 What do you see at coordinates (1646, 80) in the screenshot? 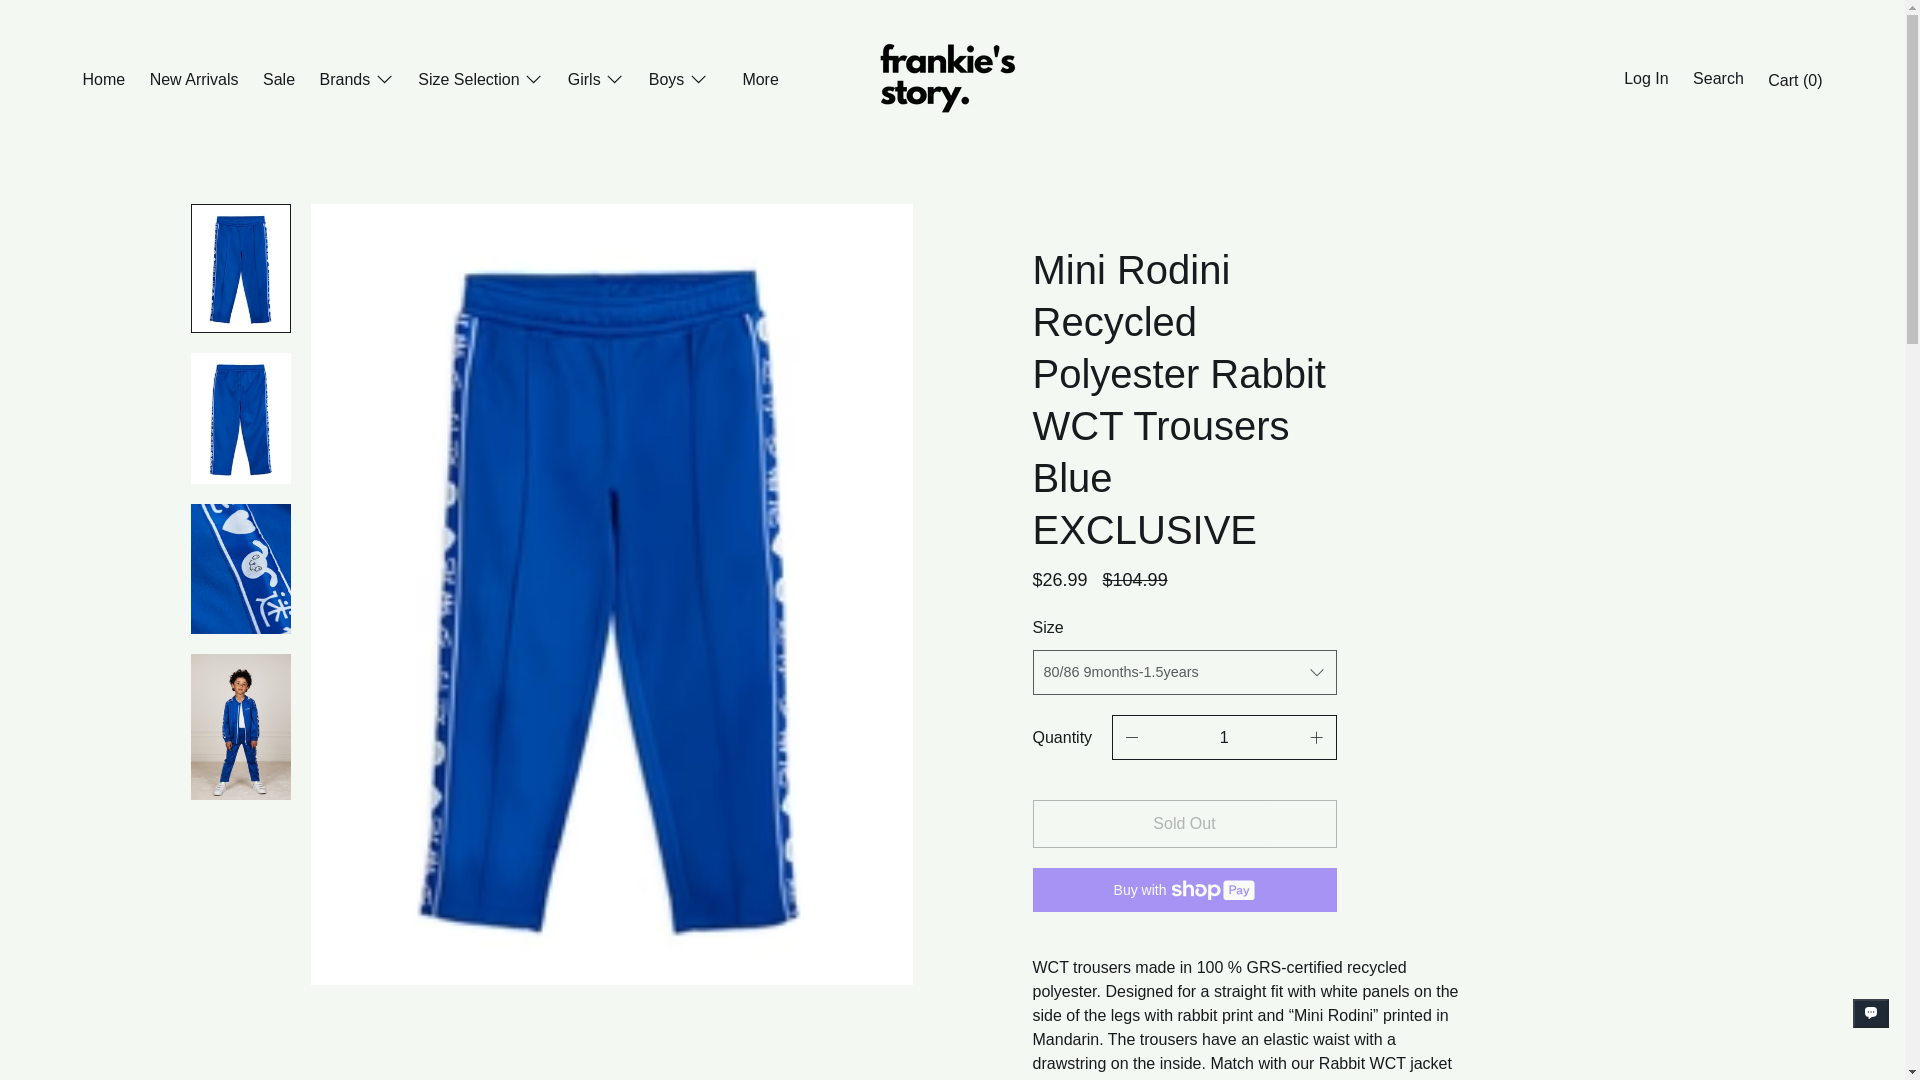
I see `Log In` at bounding box center [1646, 80].